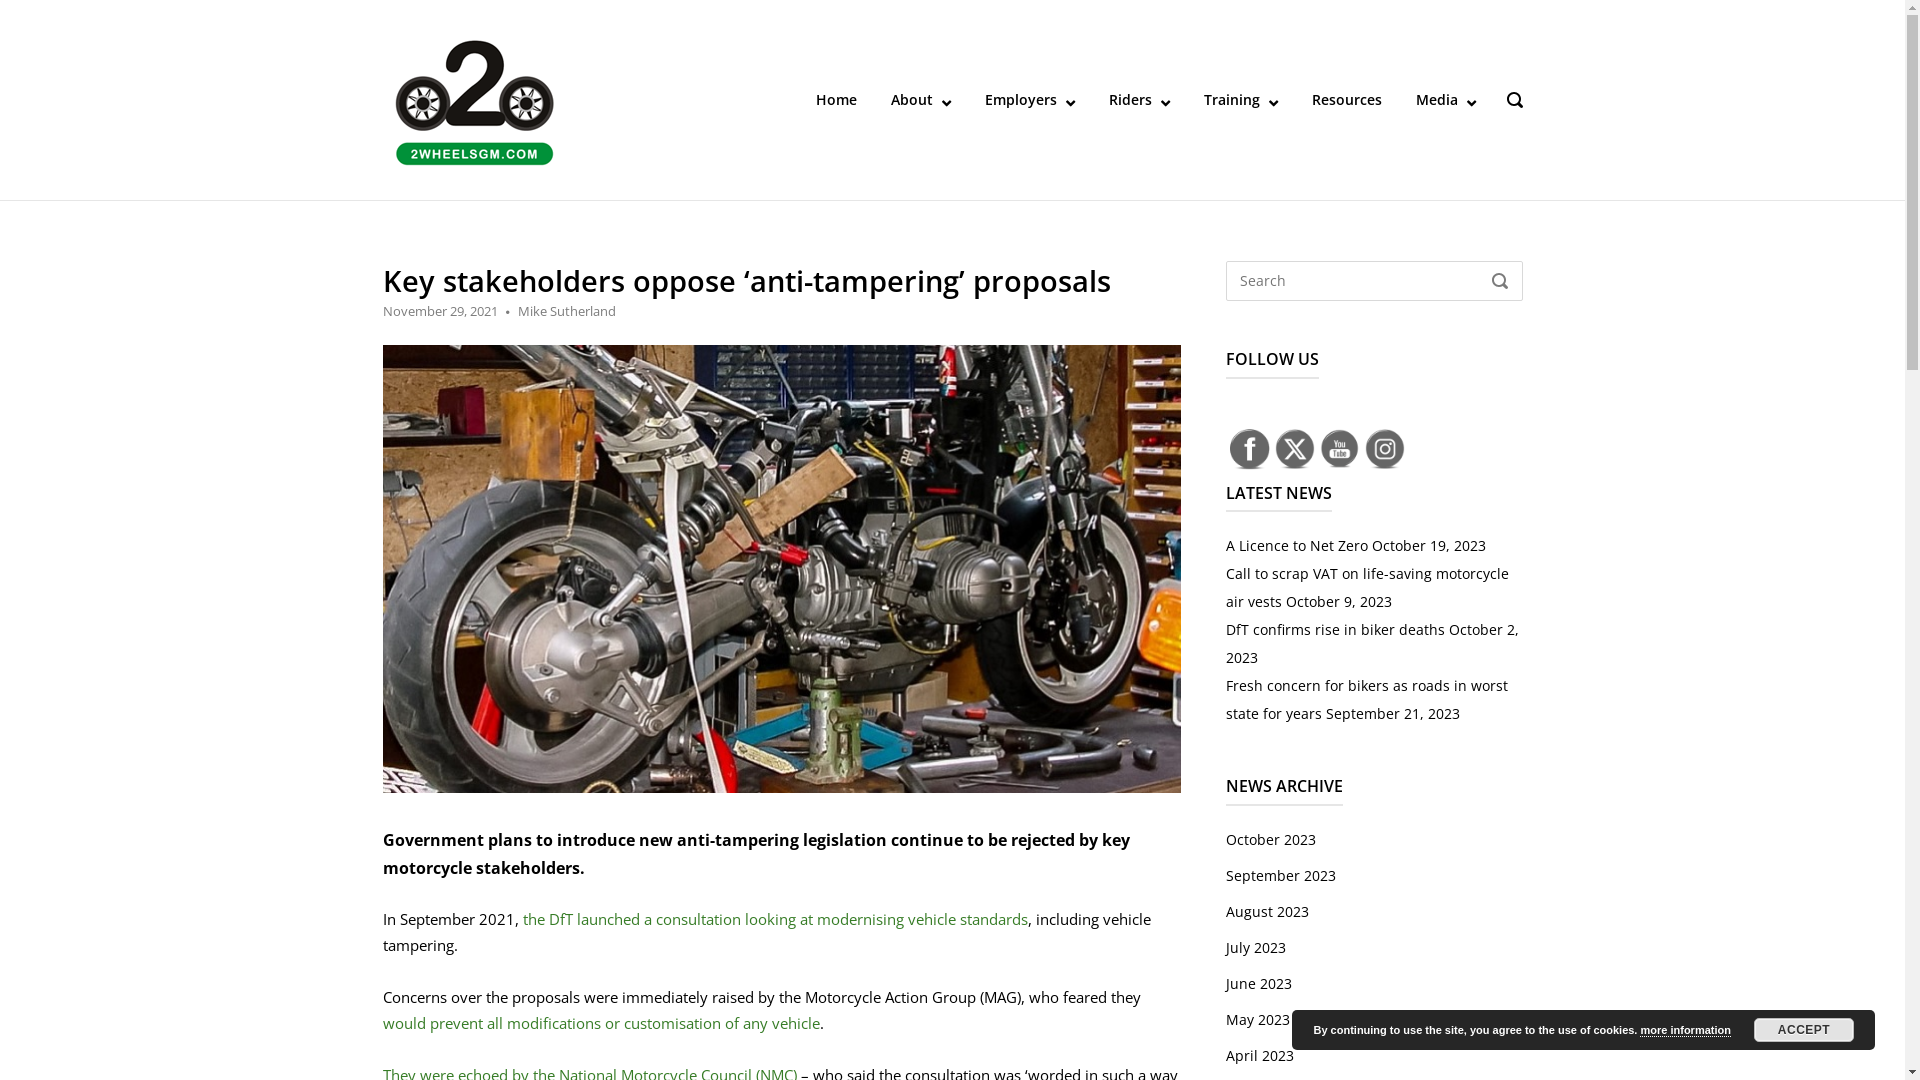 This screenshot has height=1080, width=1920. What do you see at coordinates (1336, 630) in the screenshot?
I see `DfT confirms rise in biker deaths` at bounding box center [1336, 630].